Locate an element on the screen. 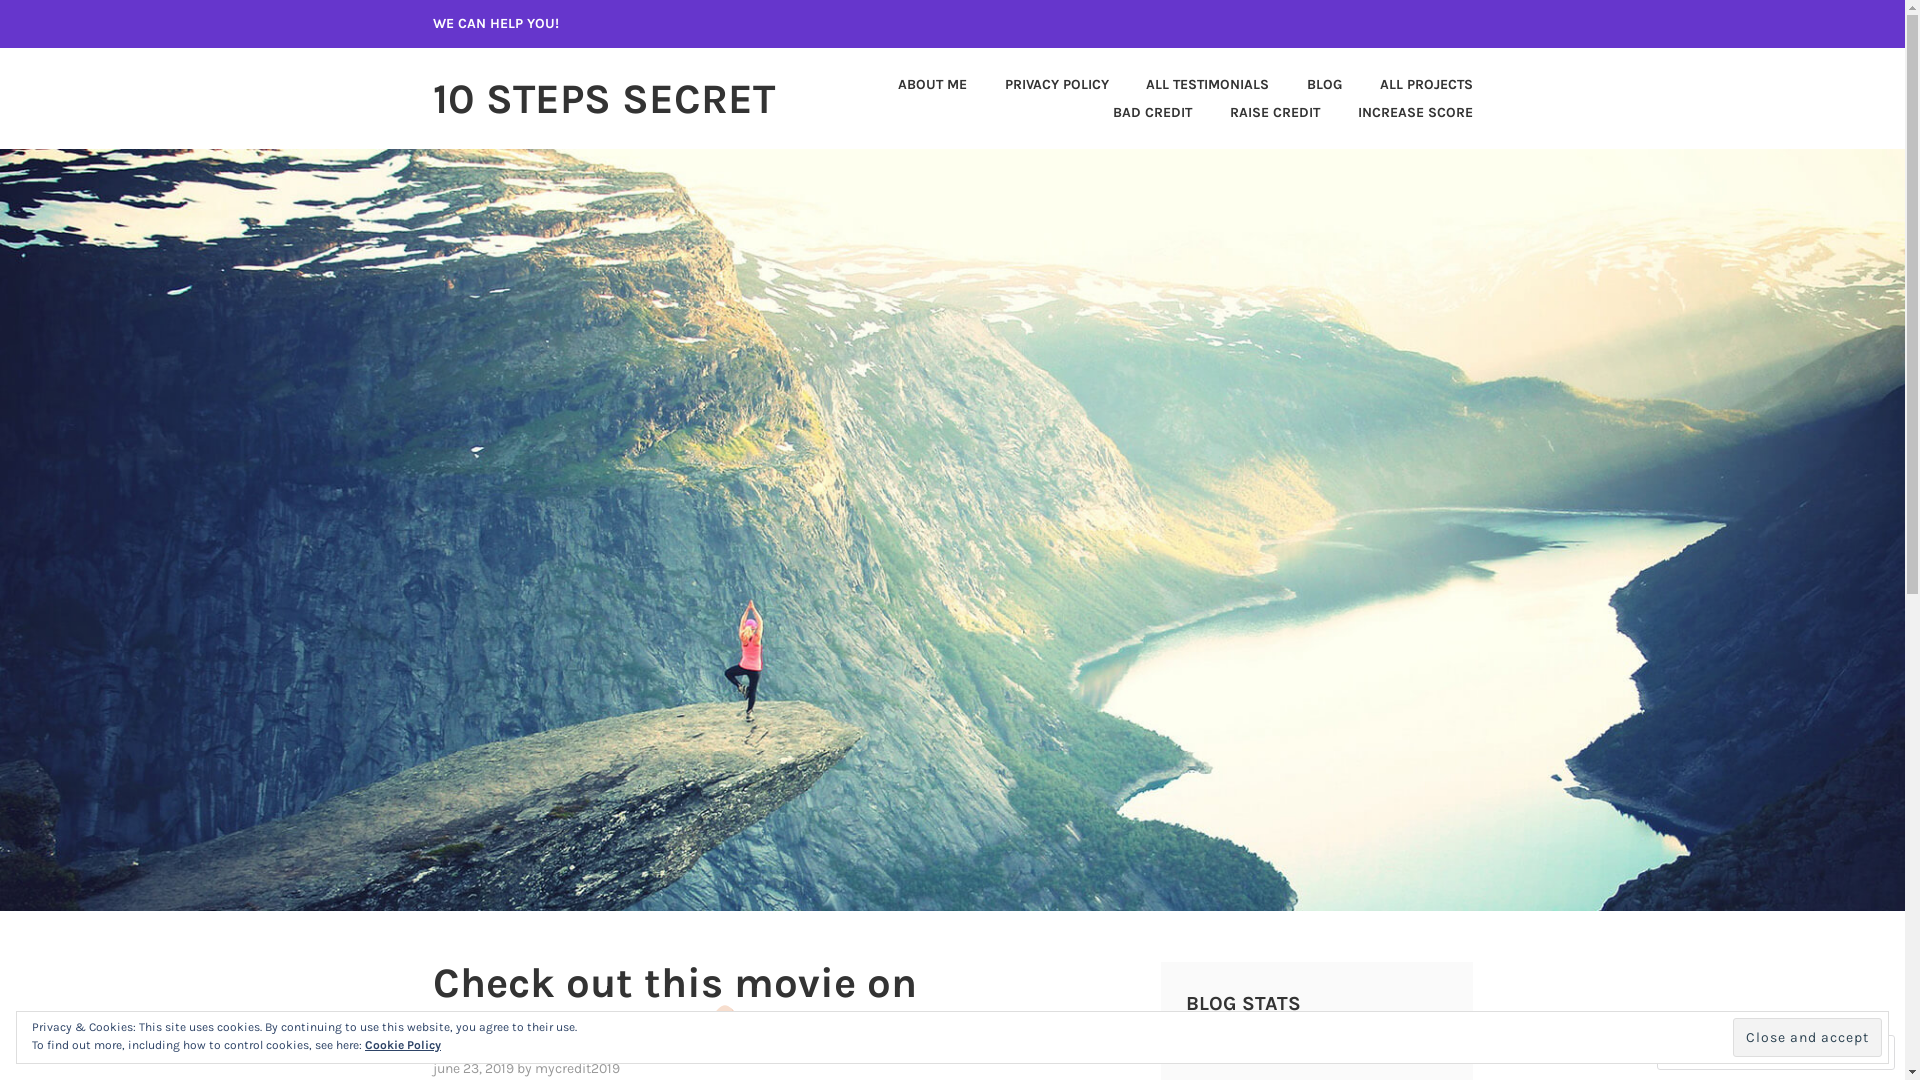 Image resolution: width=1920 pixels, height=1080 pixels. INCREASE SCORE is located at coordinates (1398, 113).